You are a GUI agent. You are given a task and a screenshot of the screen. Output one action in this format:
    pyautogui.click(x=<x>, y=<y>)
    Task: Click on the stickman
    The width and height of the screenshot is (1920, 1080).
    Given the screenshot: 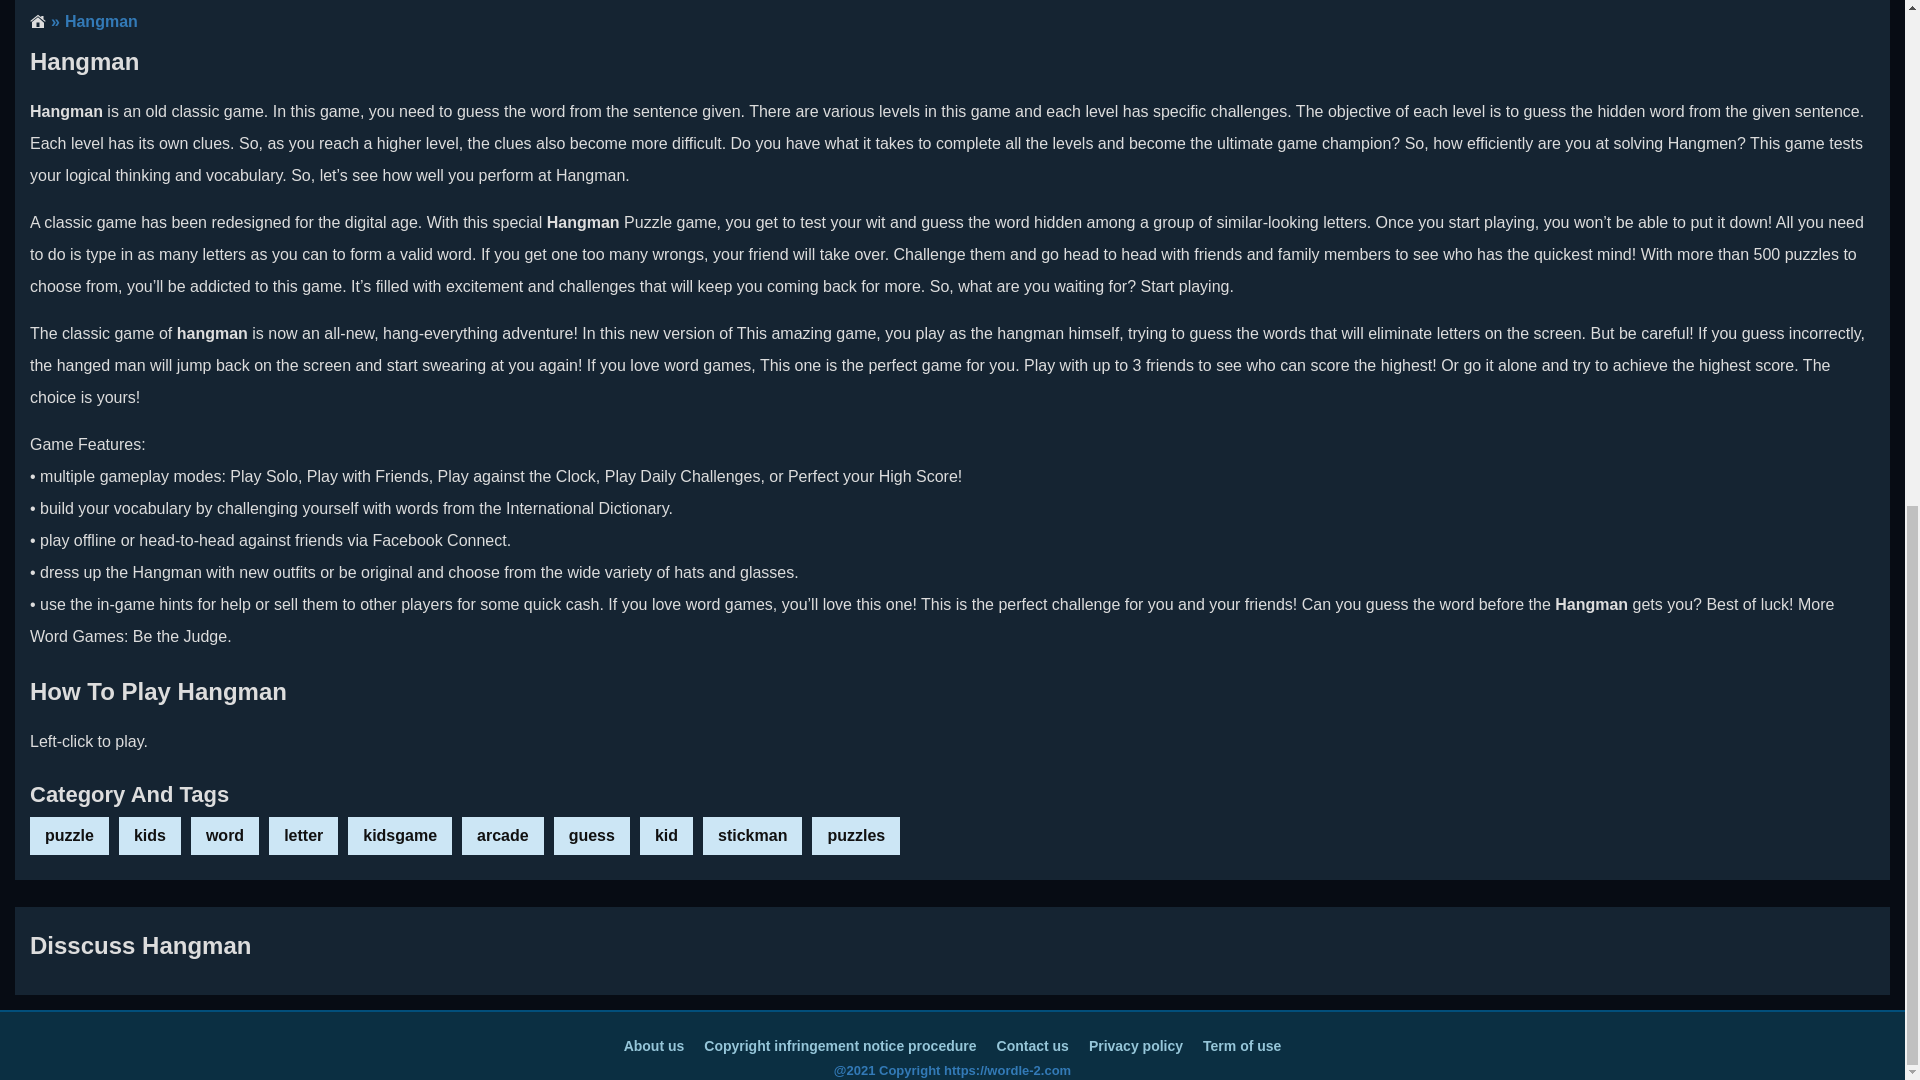 What is the action you would take?
    pyautogui.click(x=752, y=836)
    